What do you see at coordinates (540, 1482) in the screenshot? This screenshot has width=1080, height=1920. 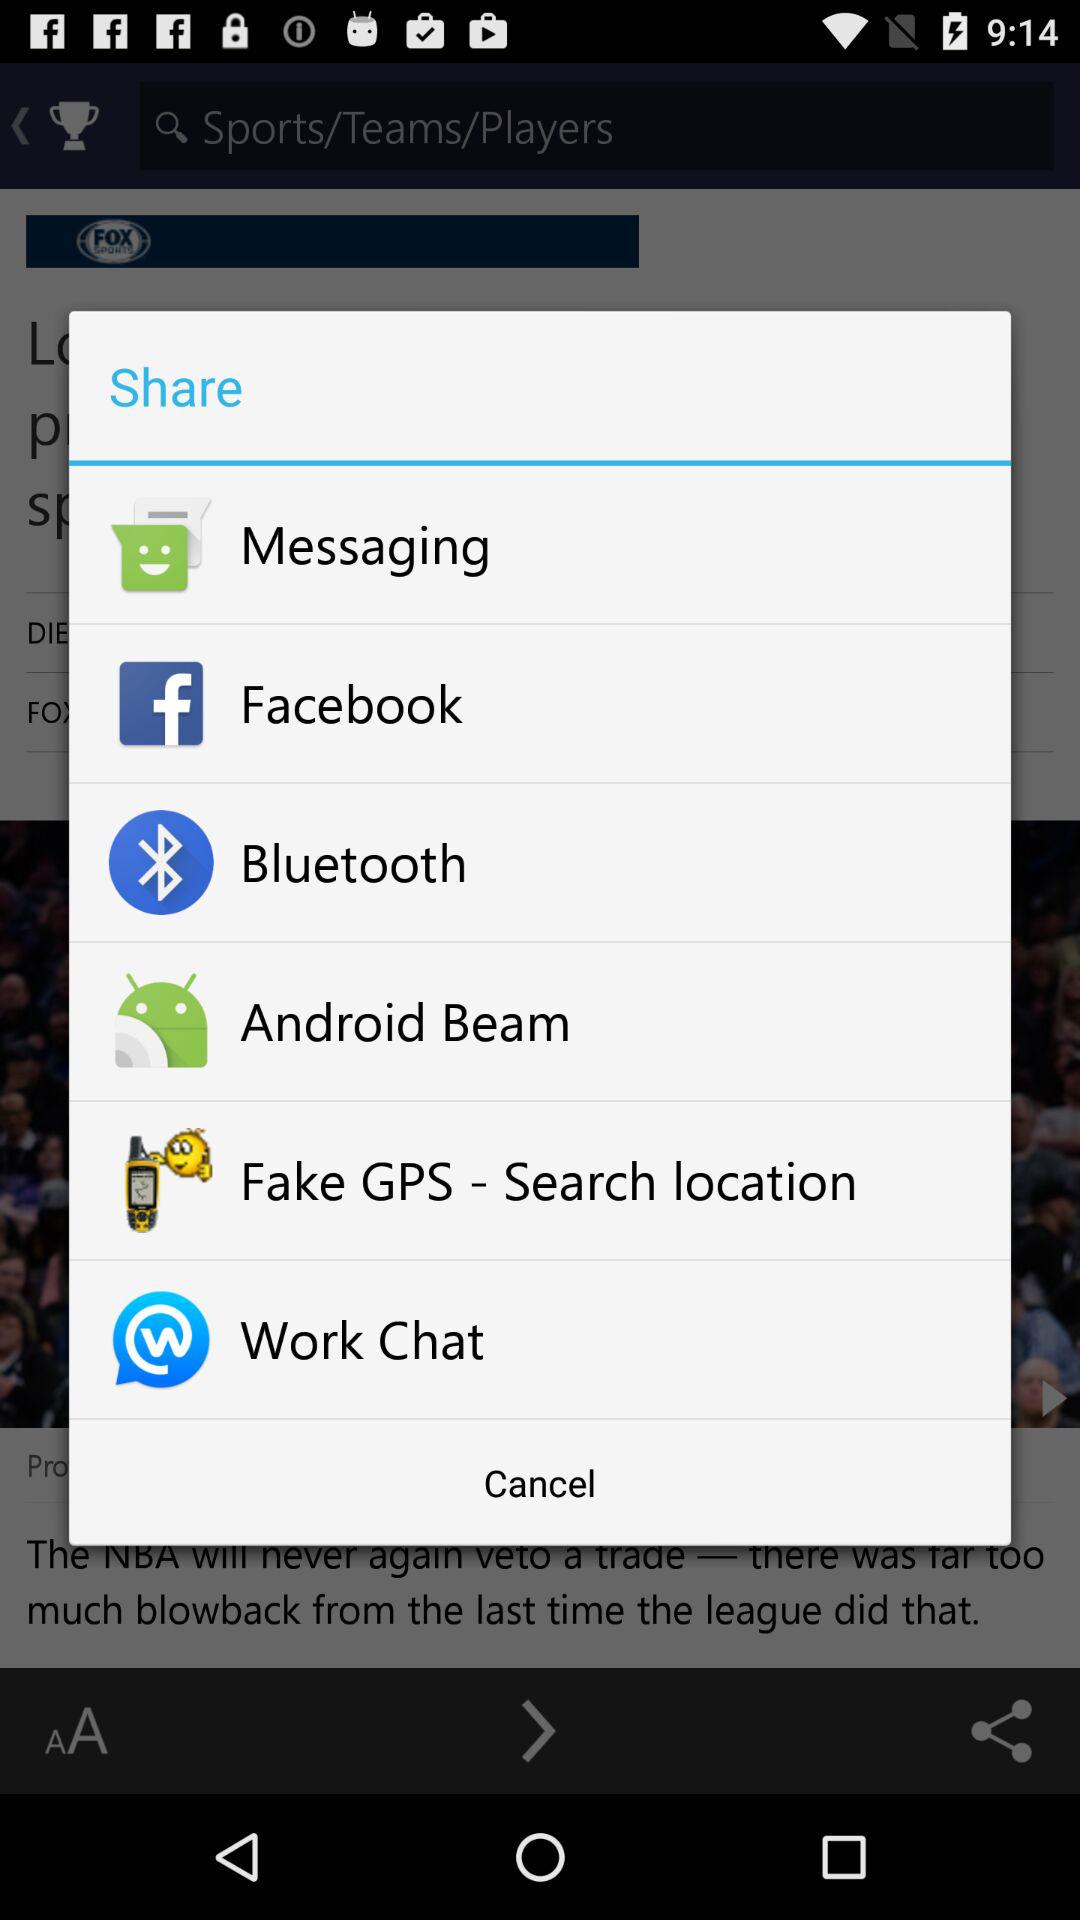 I see `flip to cancel button` at bounding box center [540, 1482].